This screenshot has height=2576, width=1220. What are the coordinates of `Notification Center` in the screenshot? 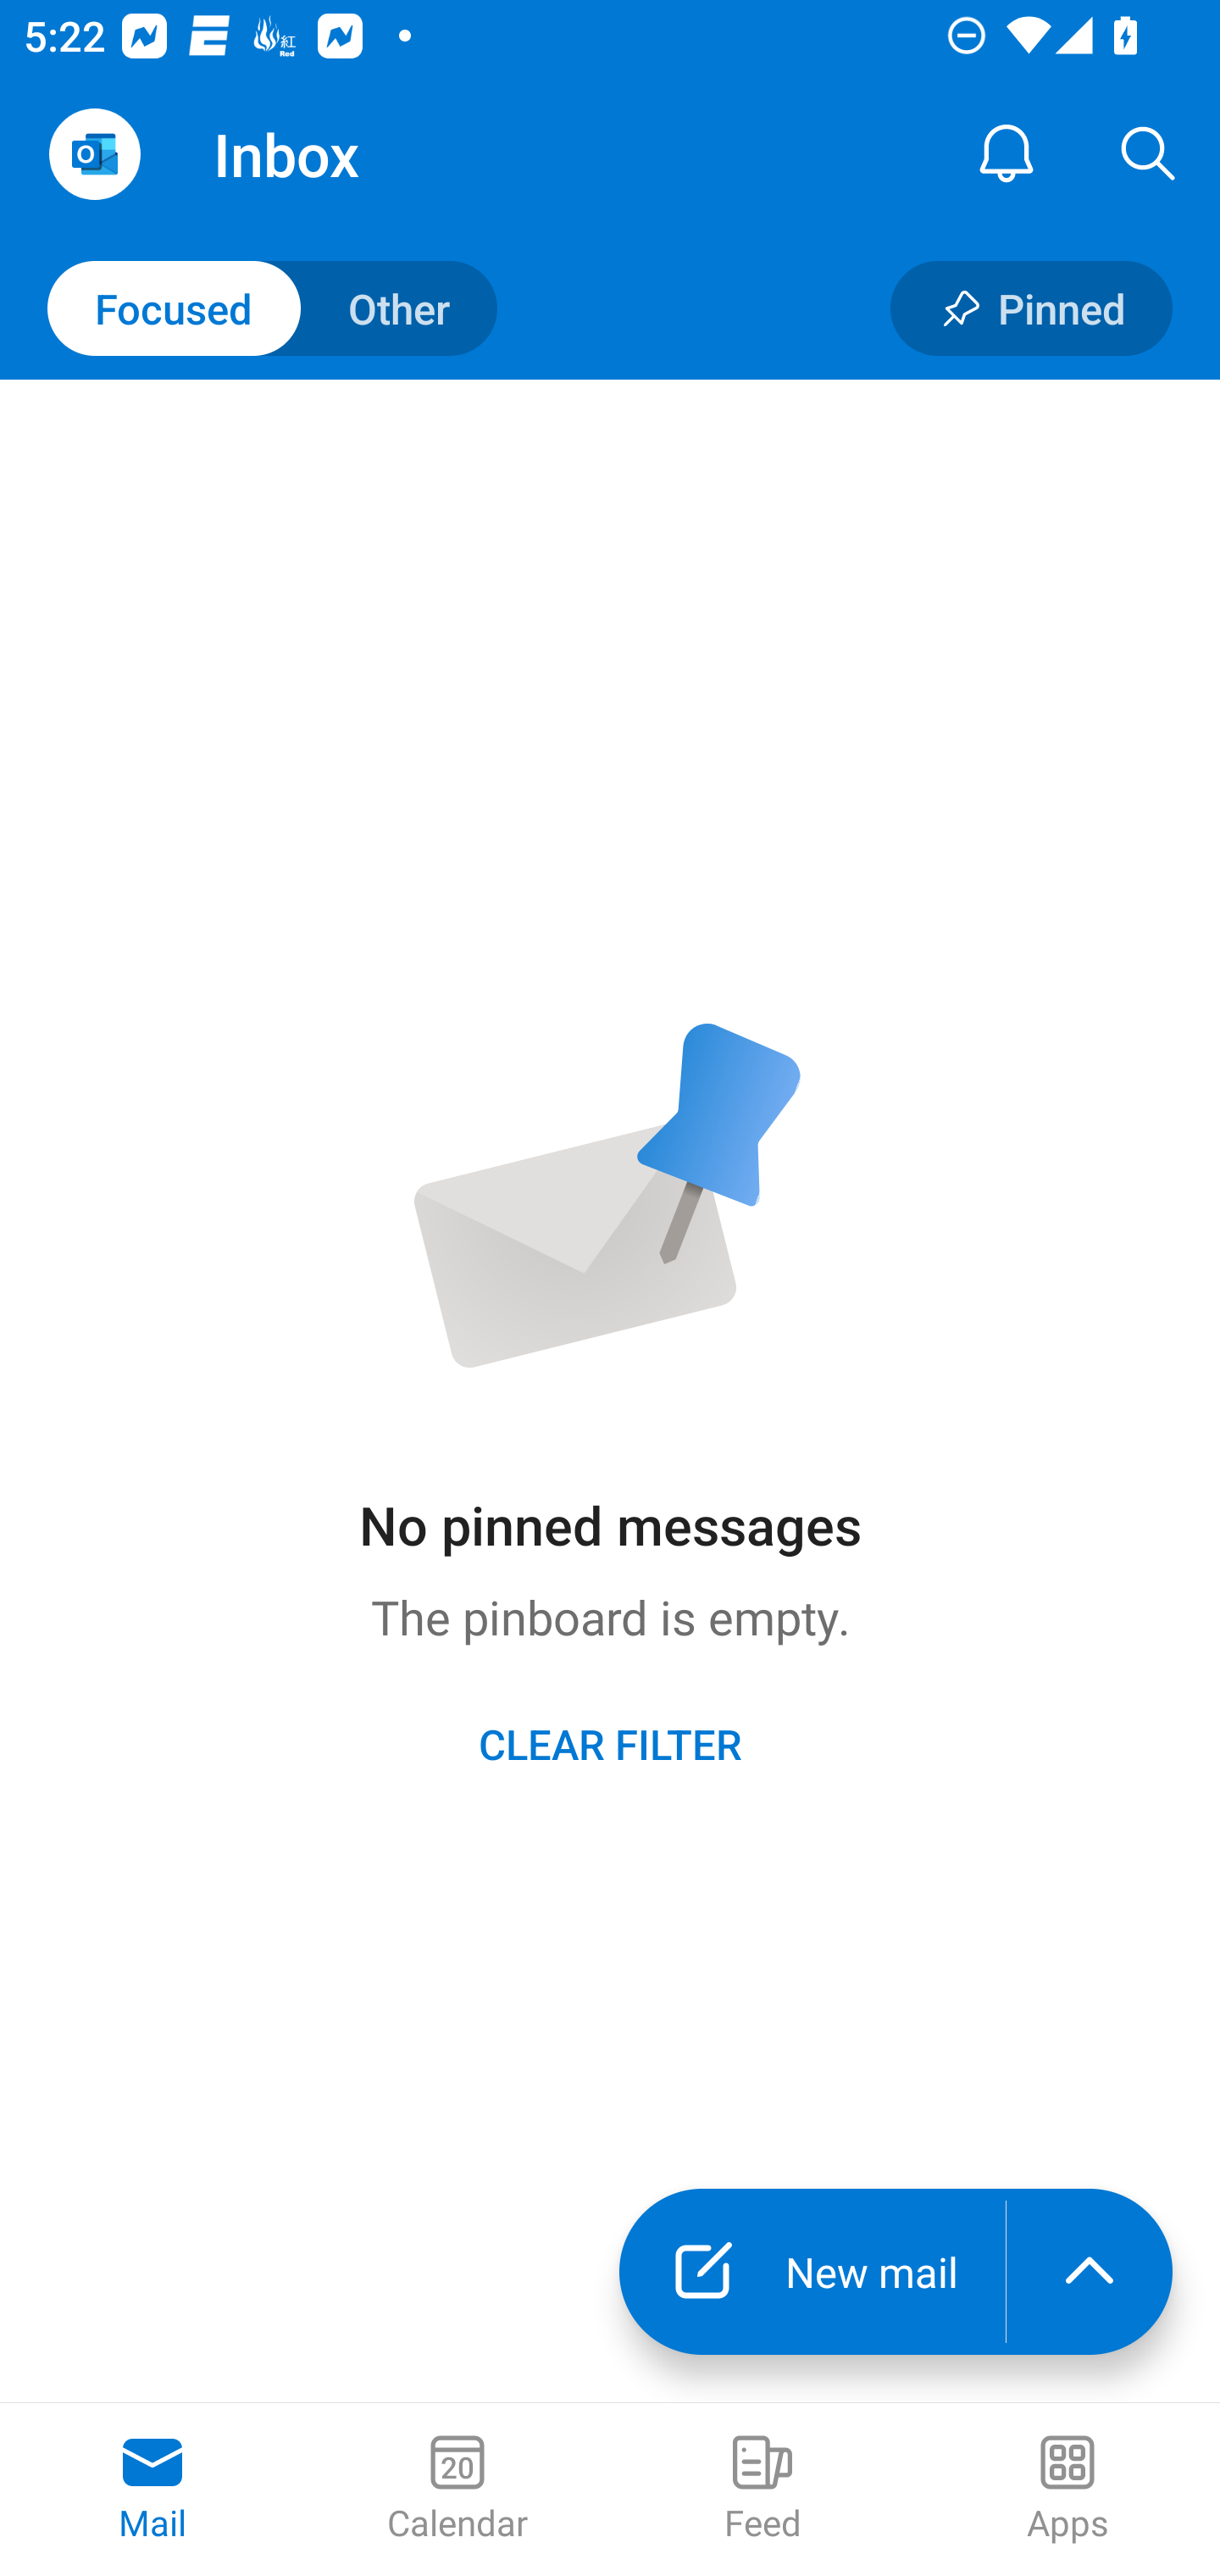 It's located at (1006, 154).